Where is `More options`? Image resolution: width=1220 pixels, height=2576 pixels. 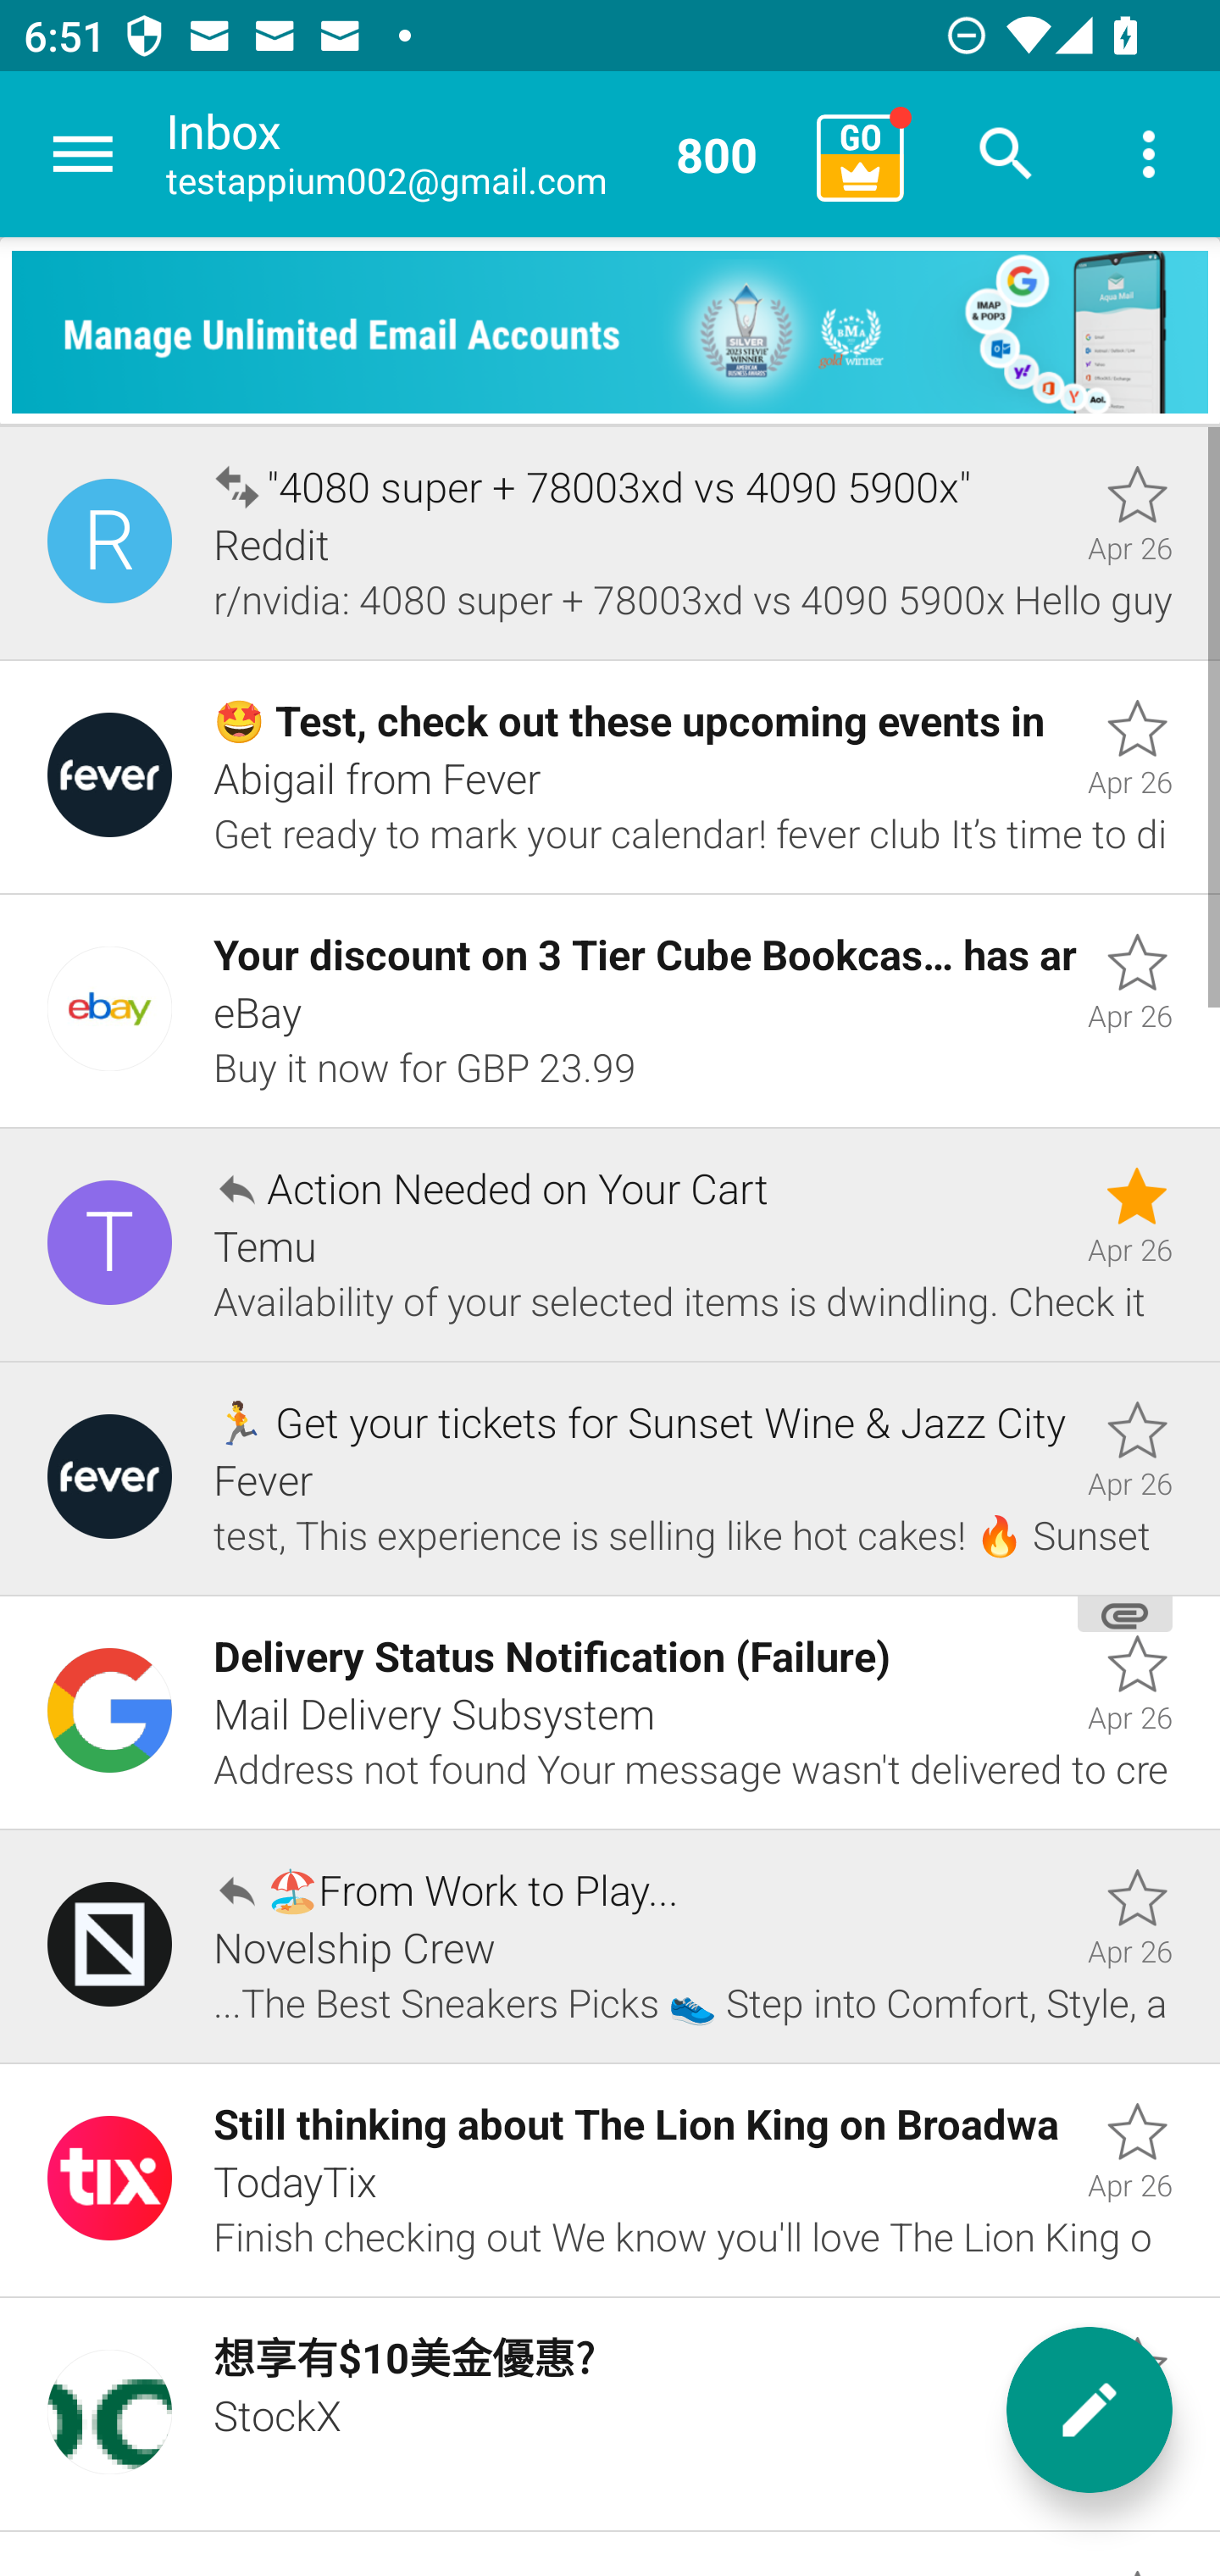 More options is located at coordinates (1149, 154).